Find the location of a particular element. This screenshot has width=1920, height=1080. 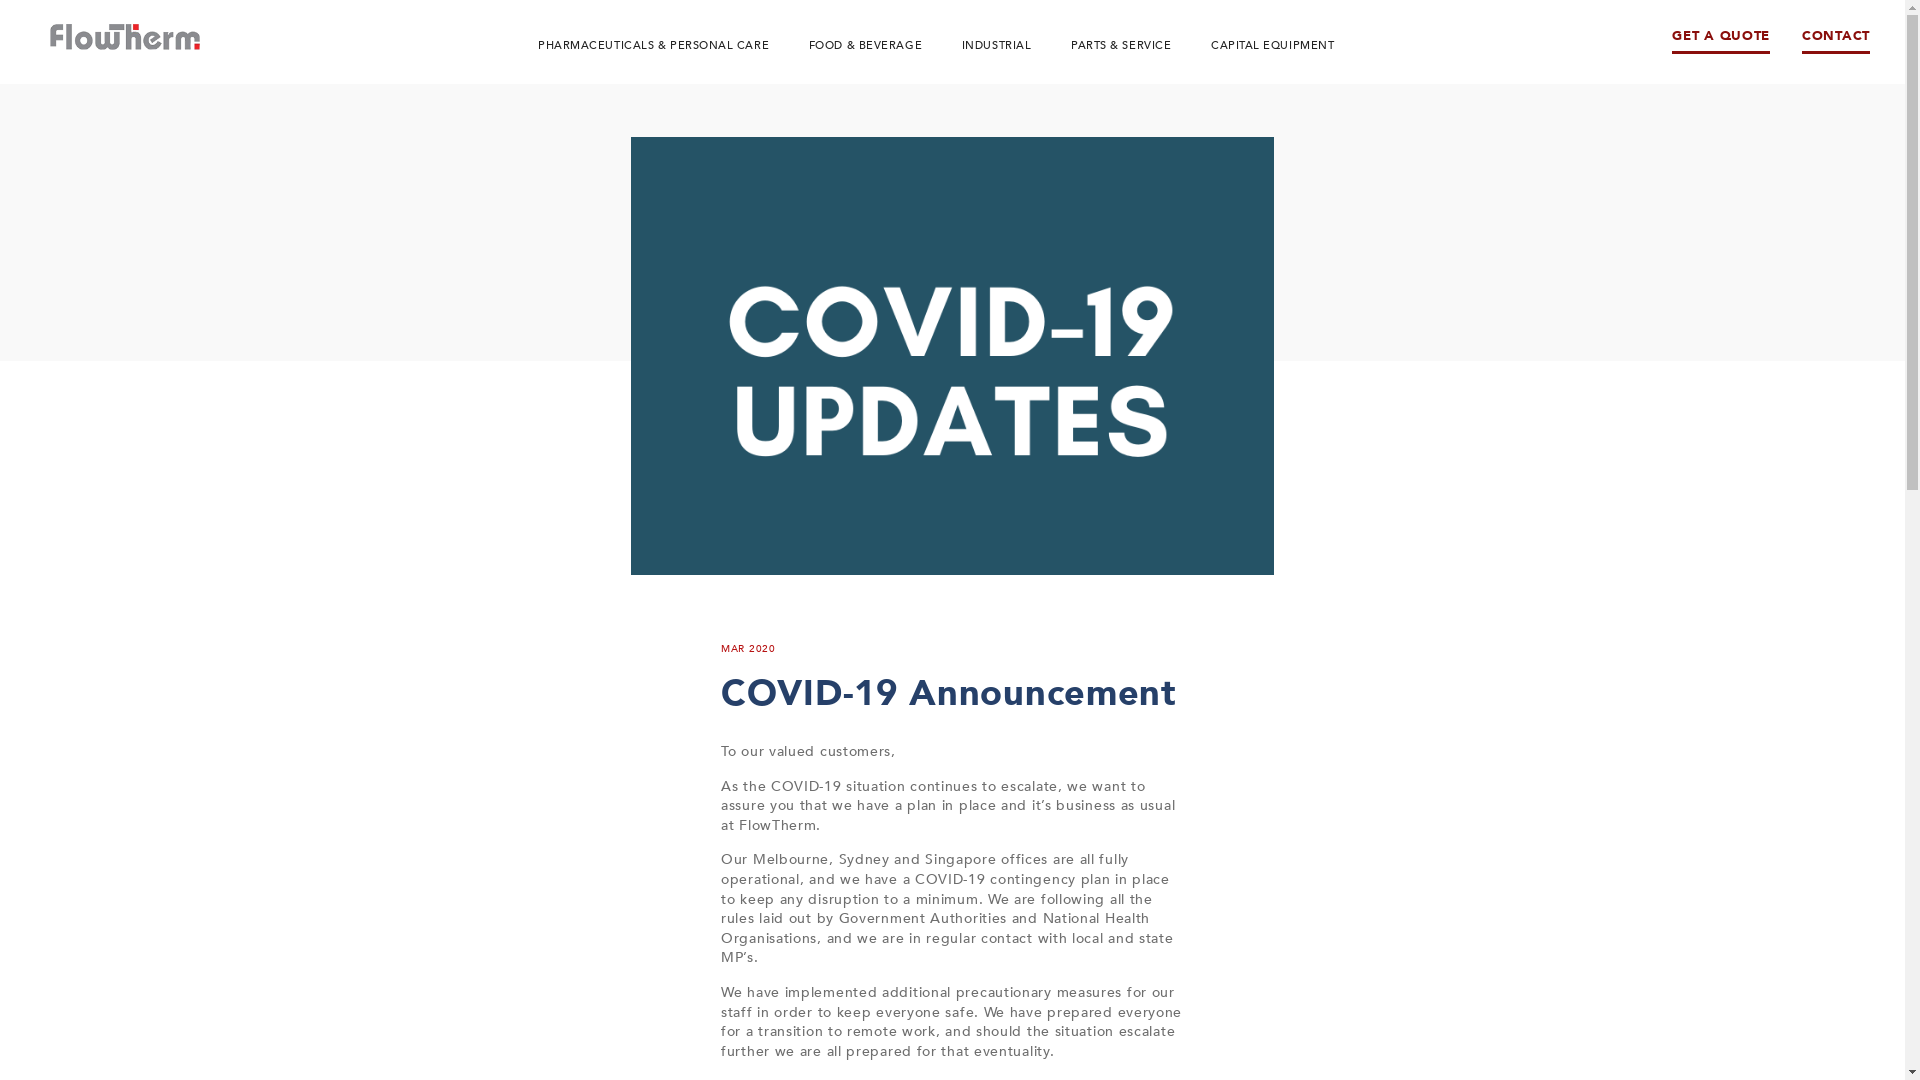

PARTS & SERVICE is located at coordinates (1121, 46).